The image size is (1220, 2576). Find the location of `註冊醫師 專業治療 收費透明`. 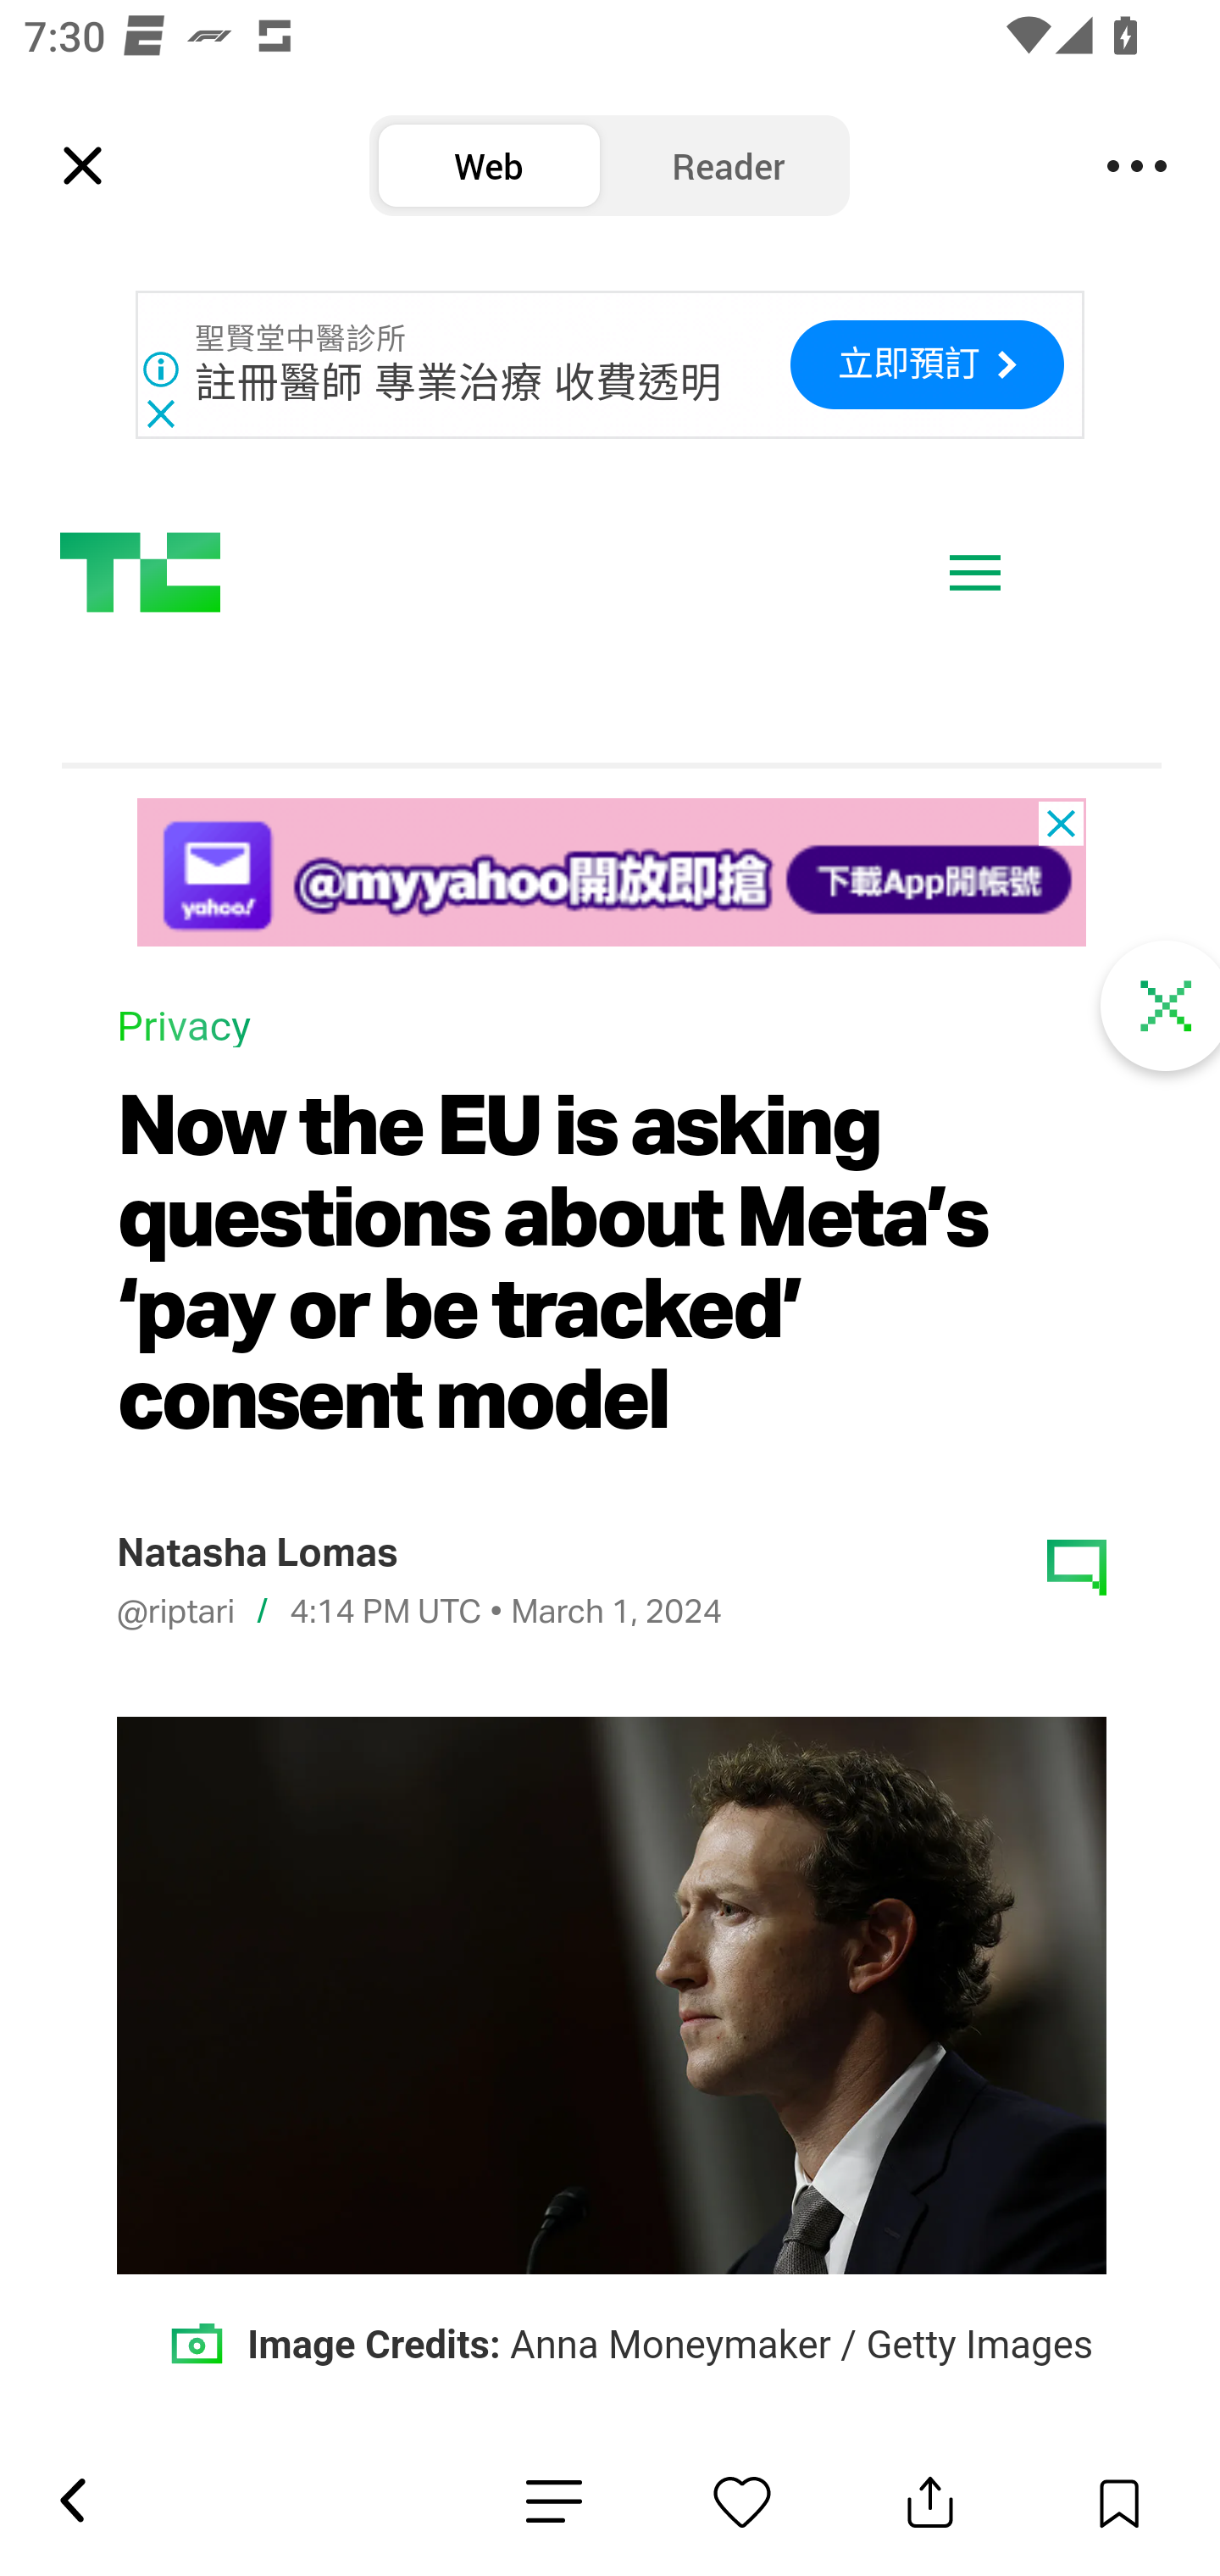

註冊醫師 專業治療 收費透明 is located at coordinates (459, 382).